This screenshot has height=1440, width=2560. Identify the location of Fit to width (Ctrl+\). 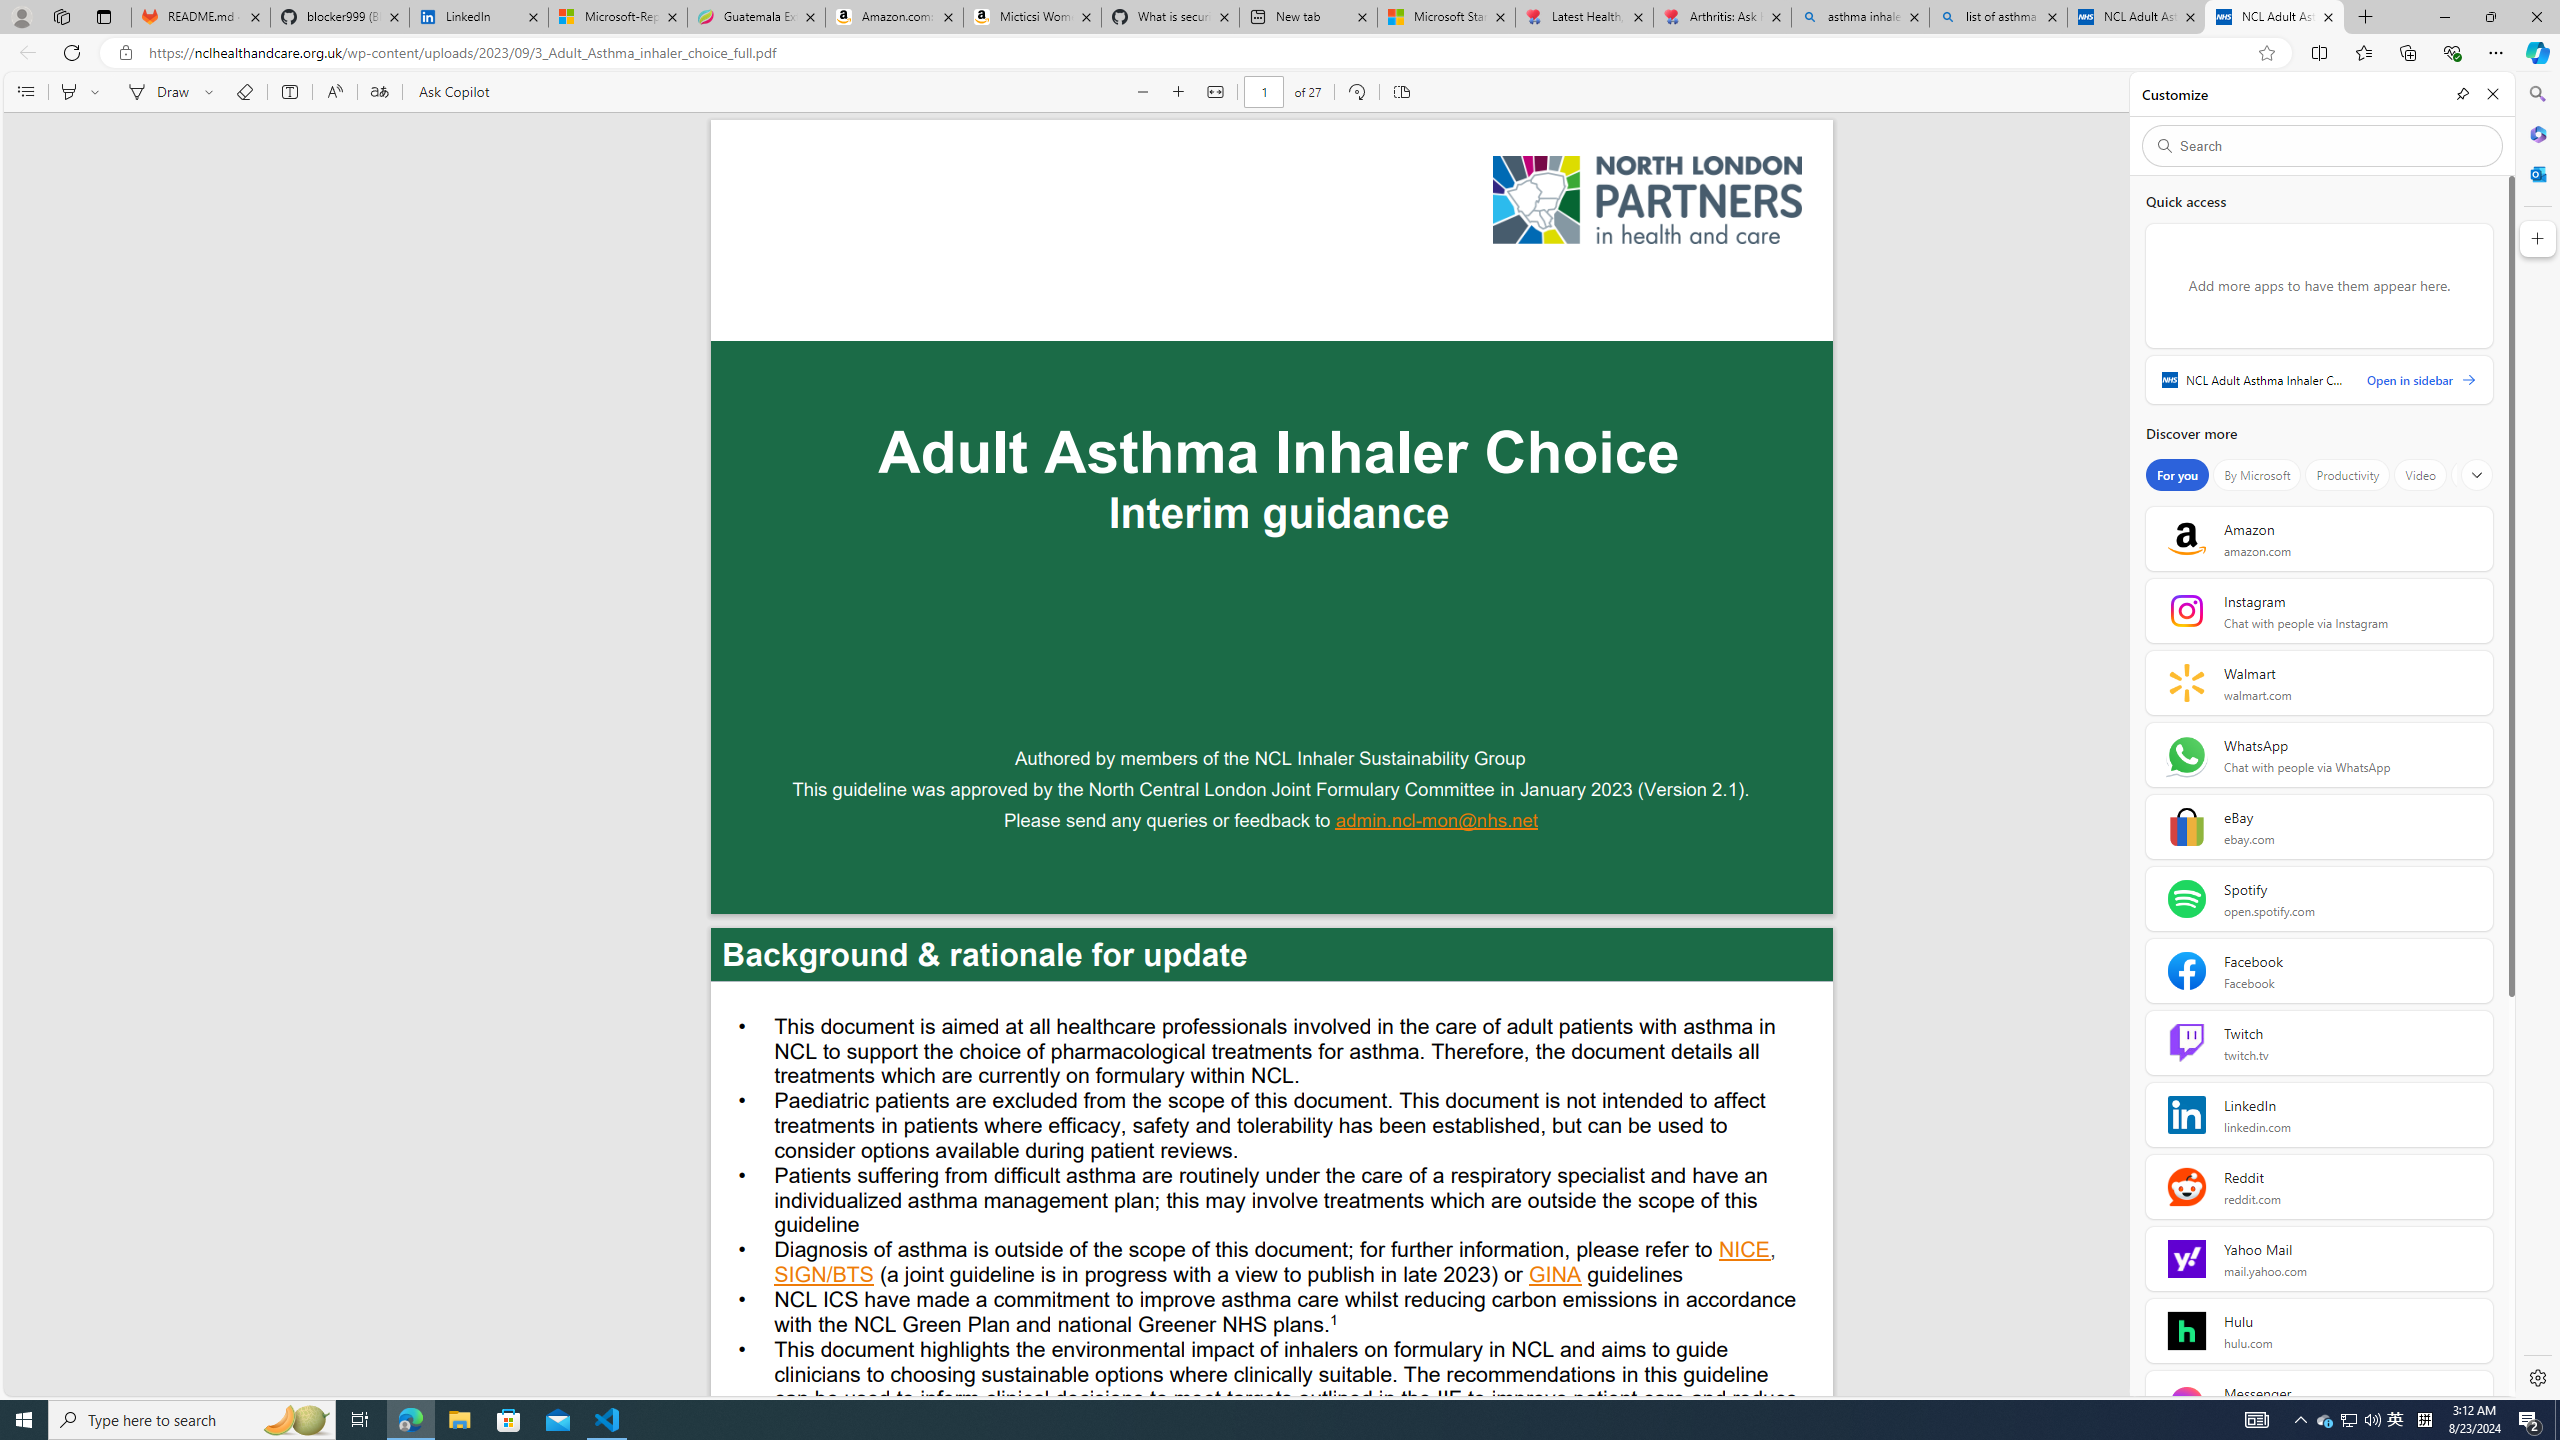
(1216, 92).